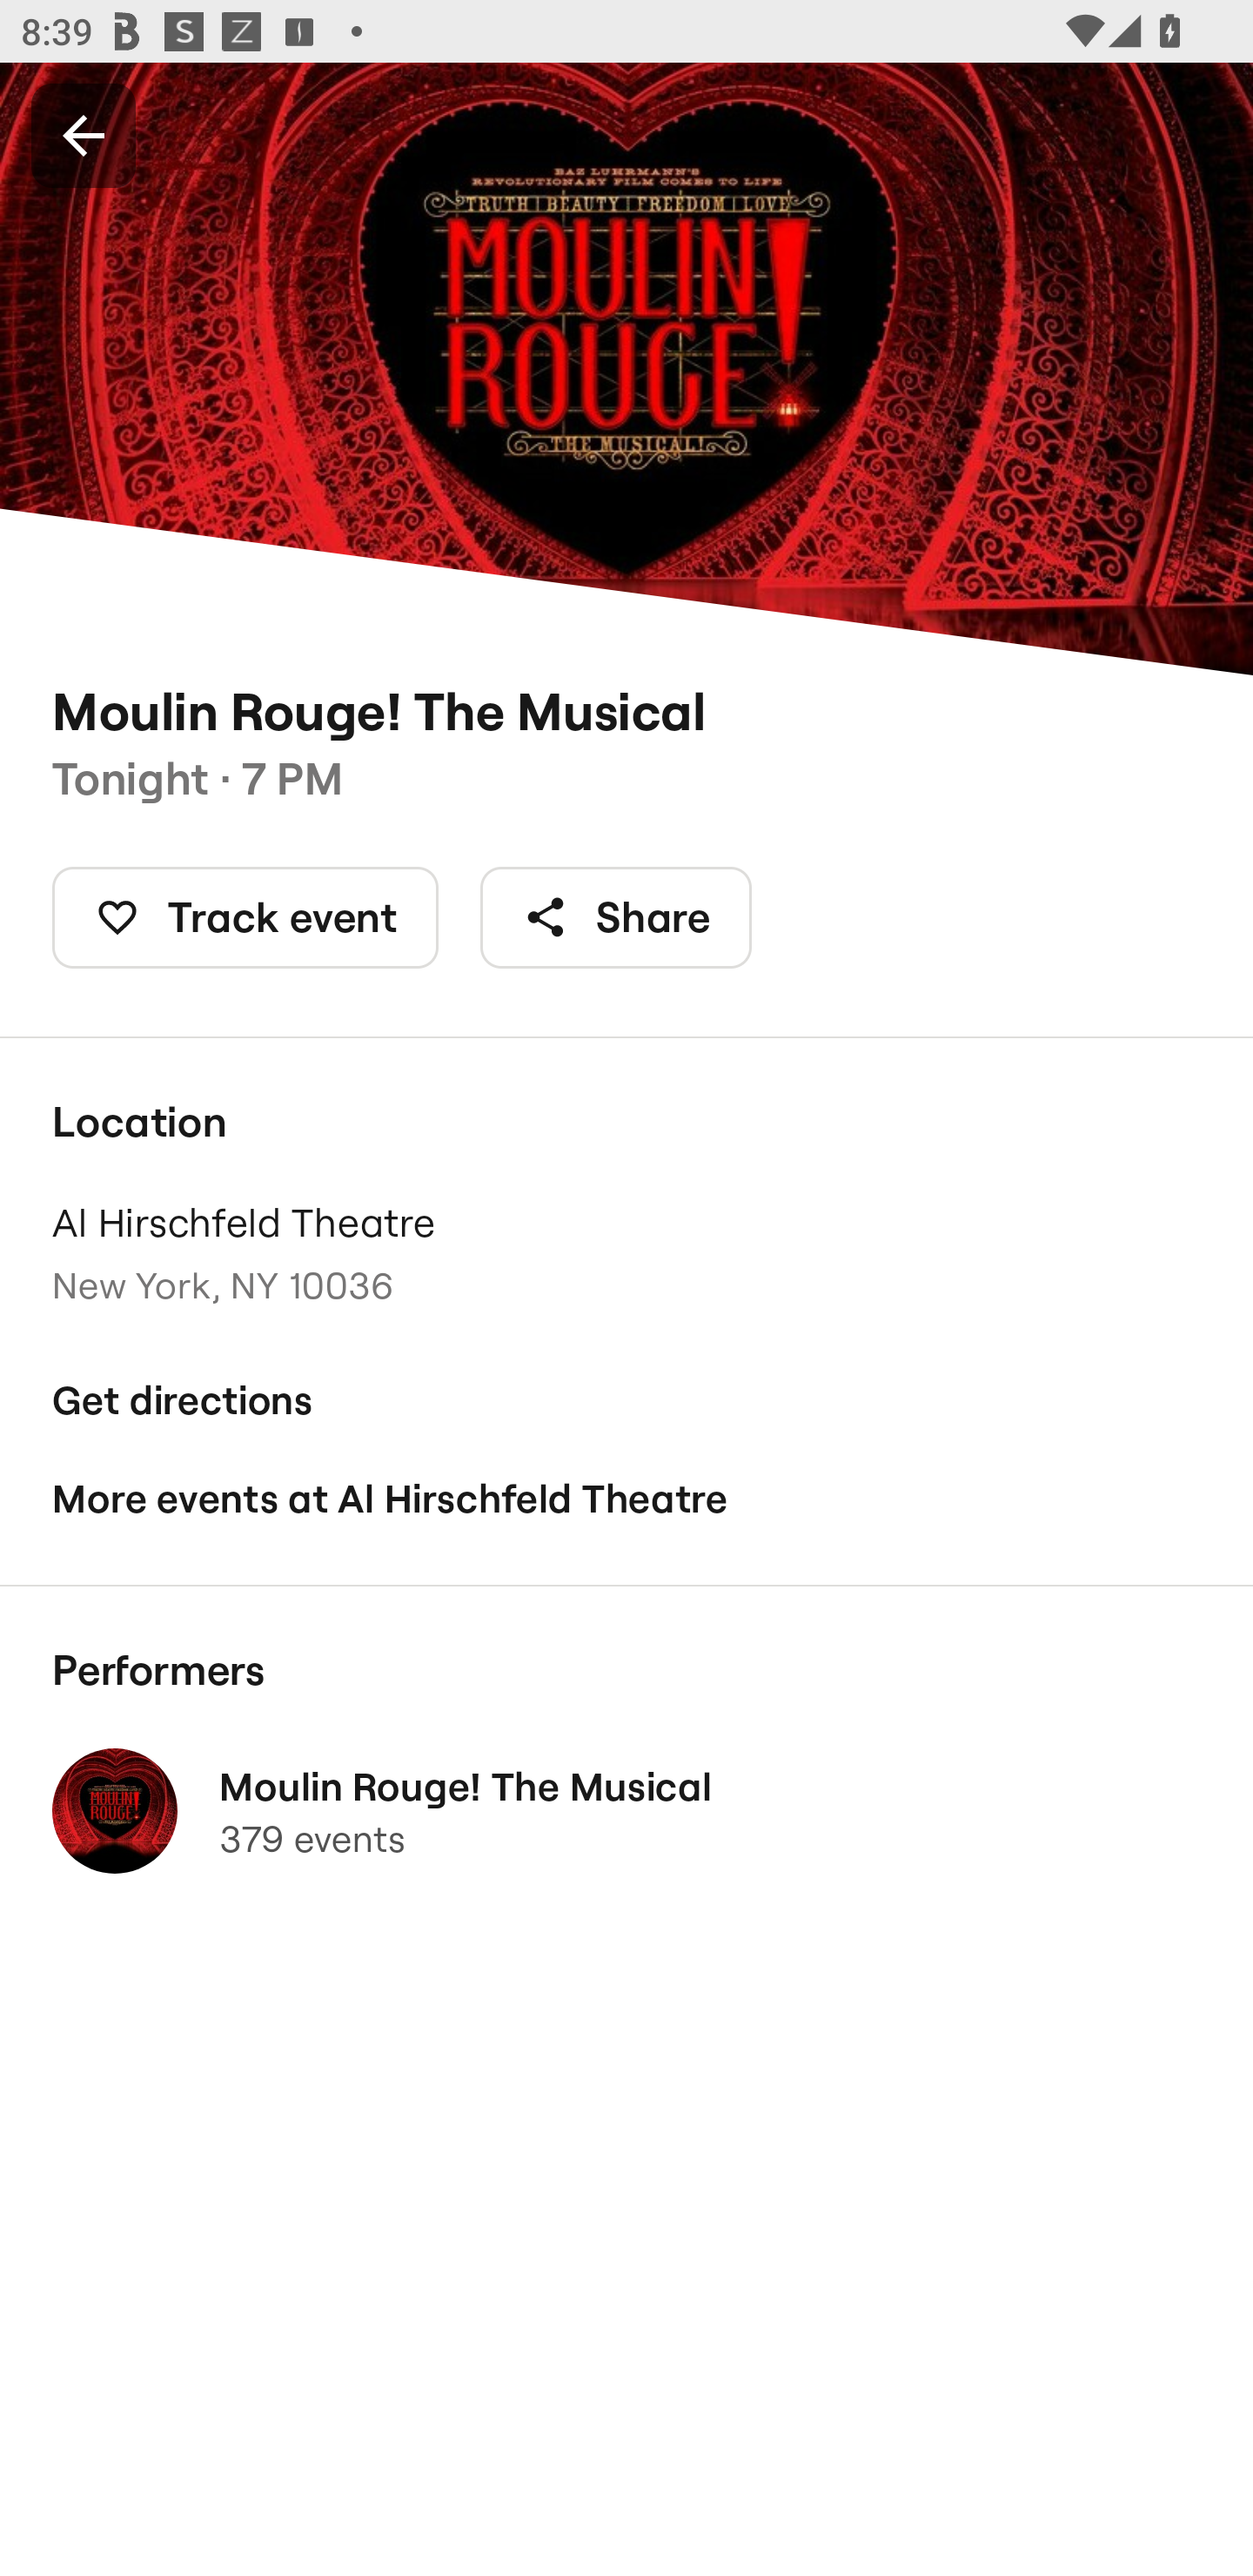  I want to click on More events at Al Hirschfeld Theatre, so click(626, 1499).